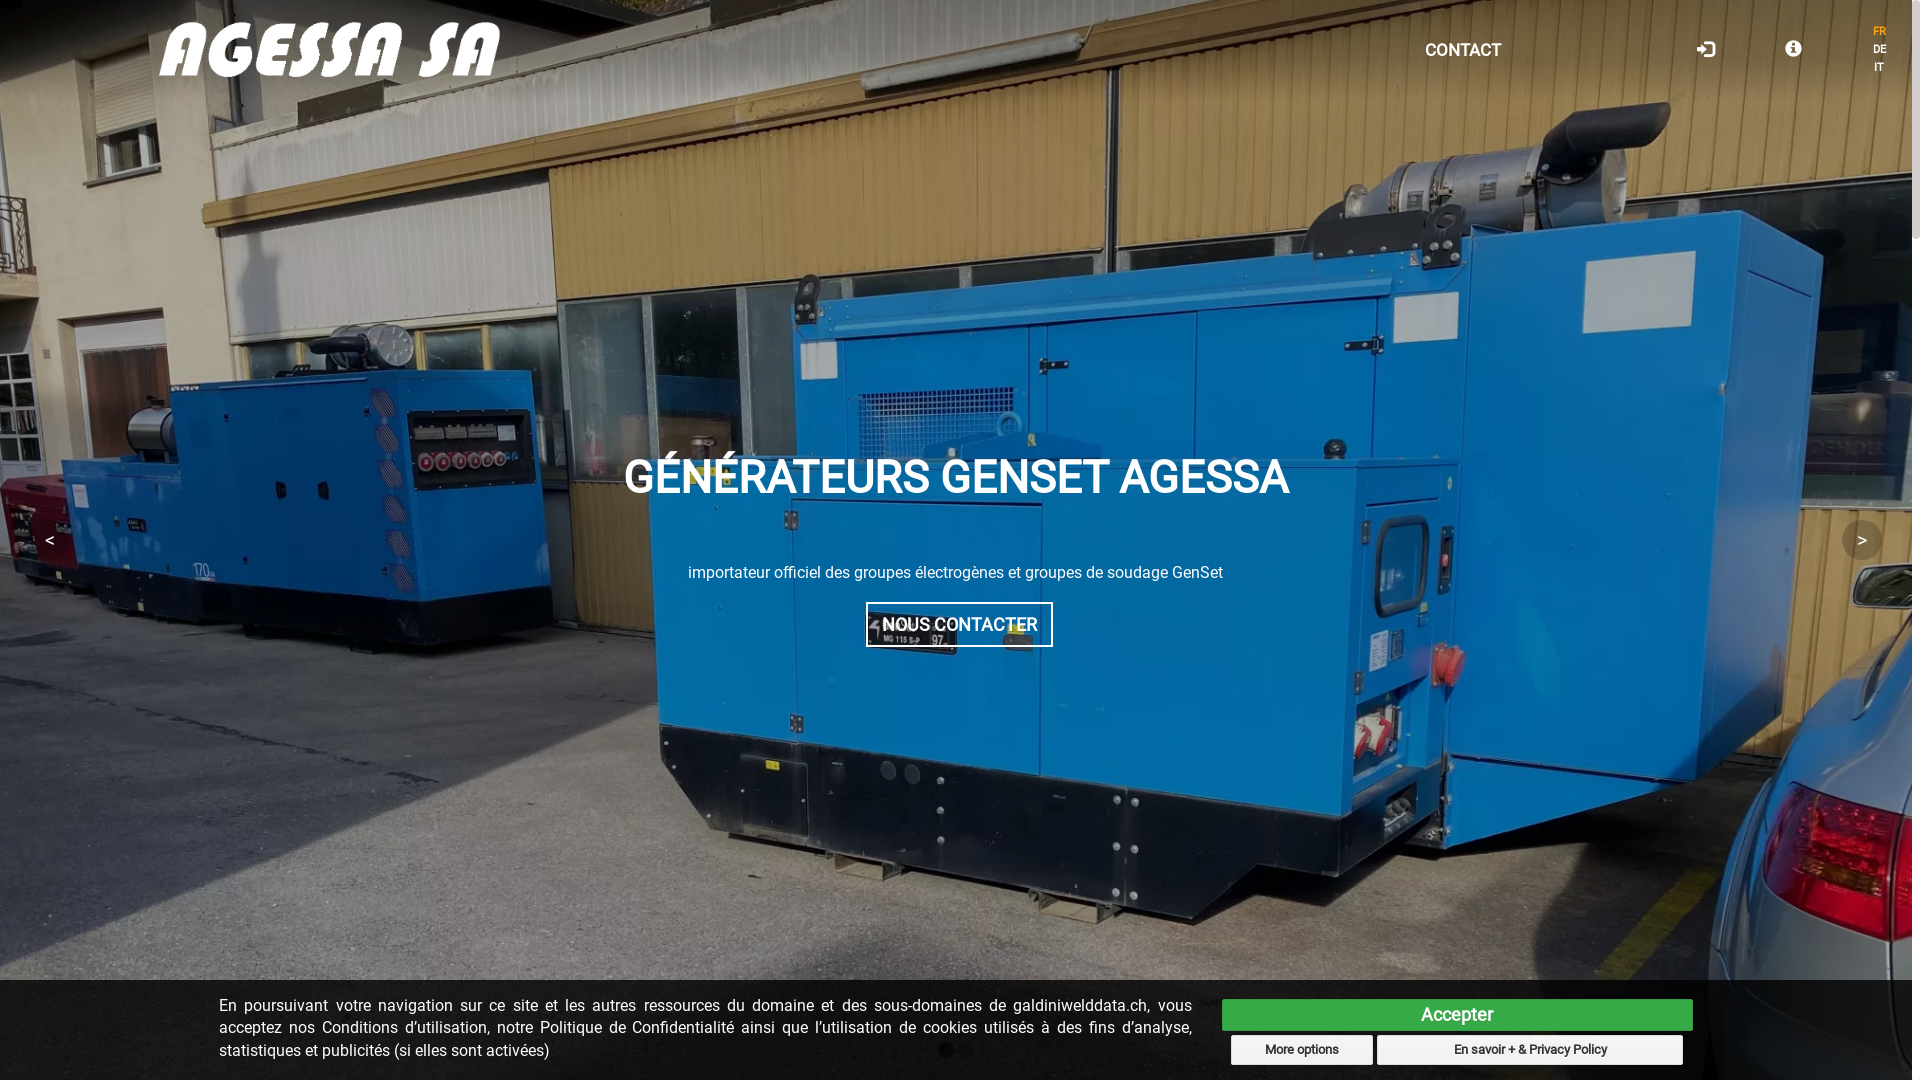 The height and width of the screenshot is (1080, 1920). What do you see at coordinates (1302, 1050) in the screenshot?
I see `More options` at bounding box center [1302, 1050].